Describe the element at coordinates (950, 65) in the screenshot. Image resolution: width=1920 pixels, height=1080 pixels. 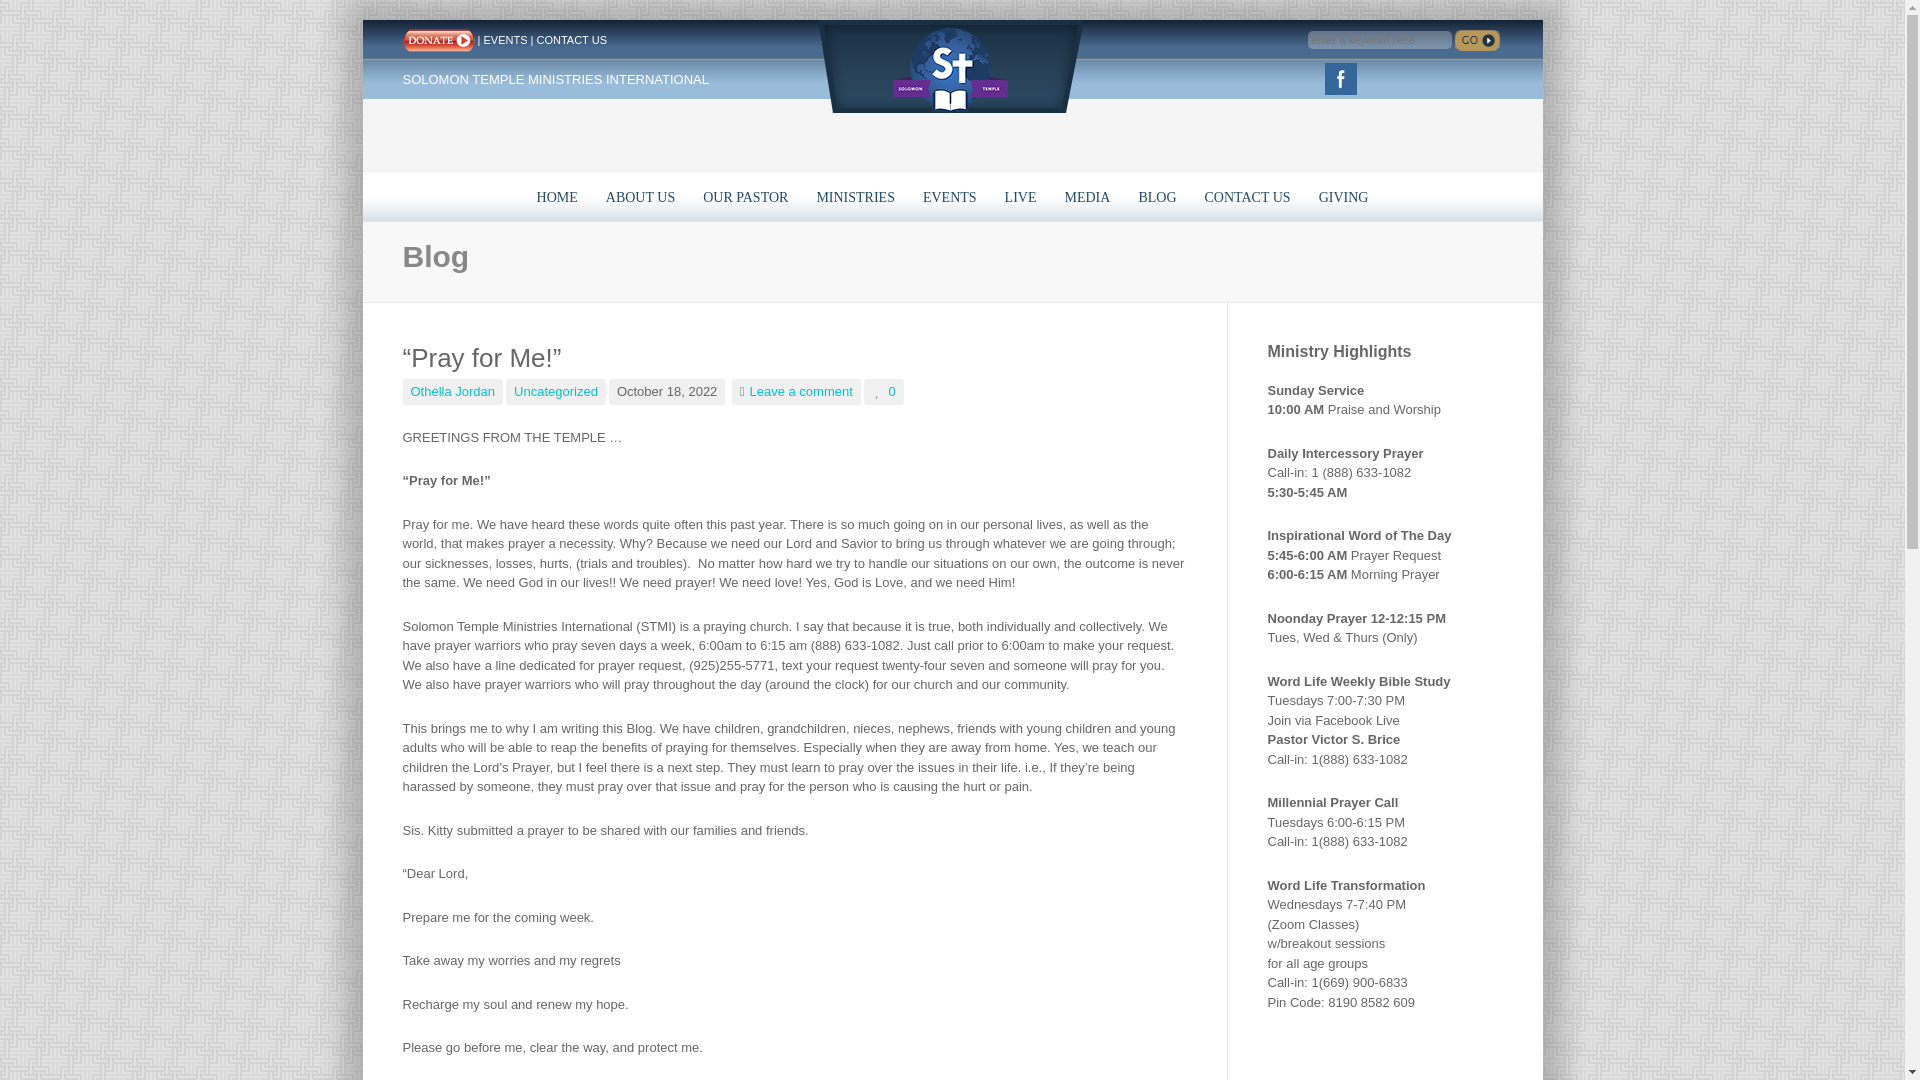
I see `Solomon Temple Ministries International` at that location.